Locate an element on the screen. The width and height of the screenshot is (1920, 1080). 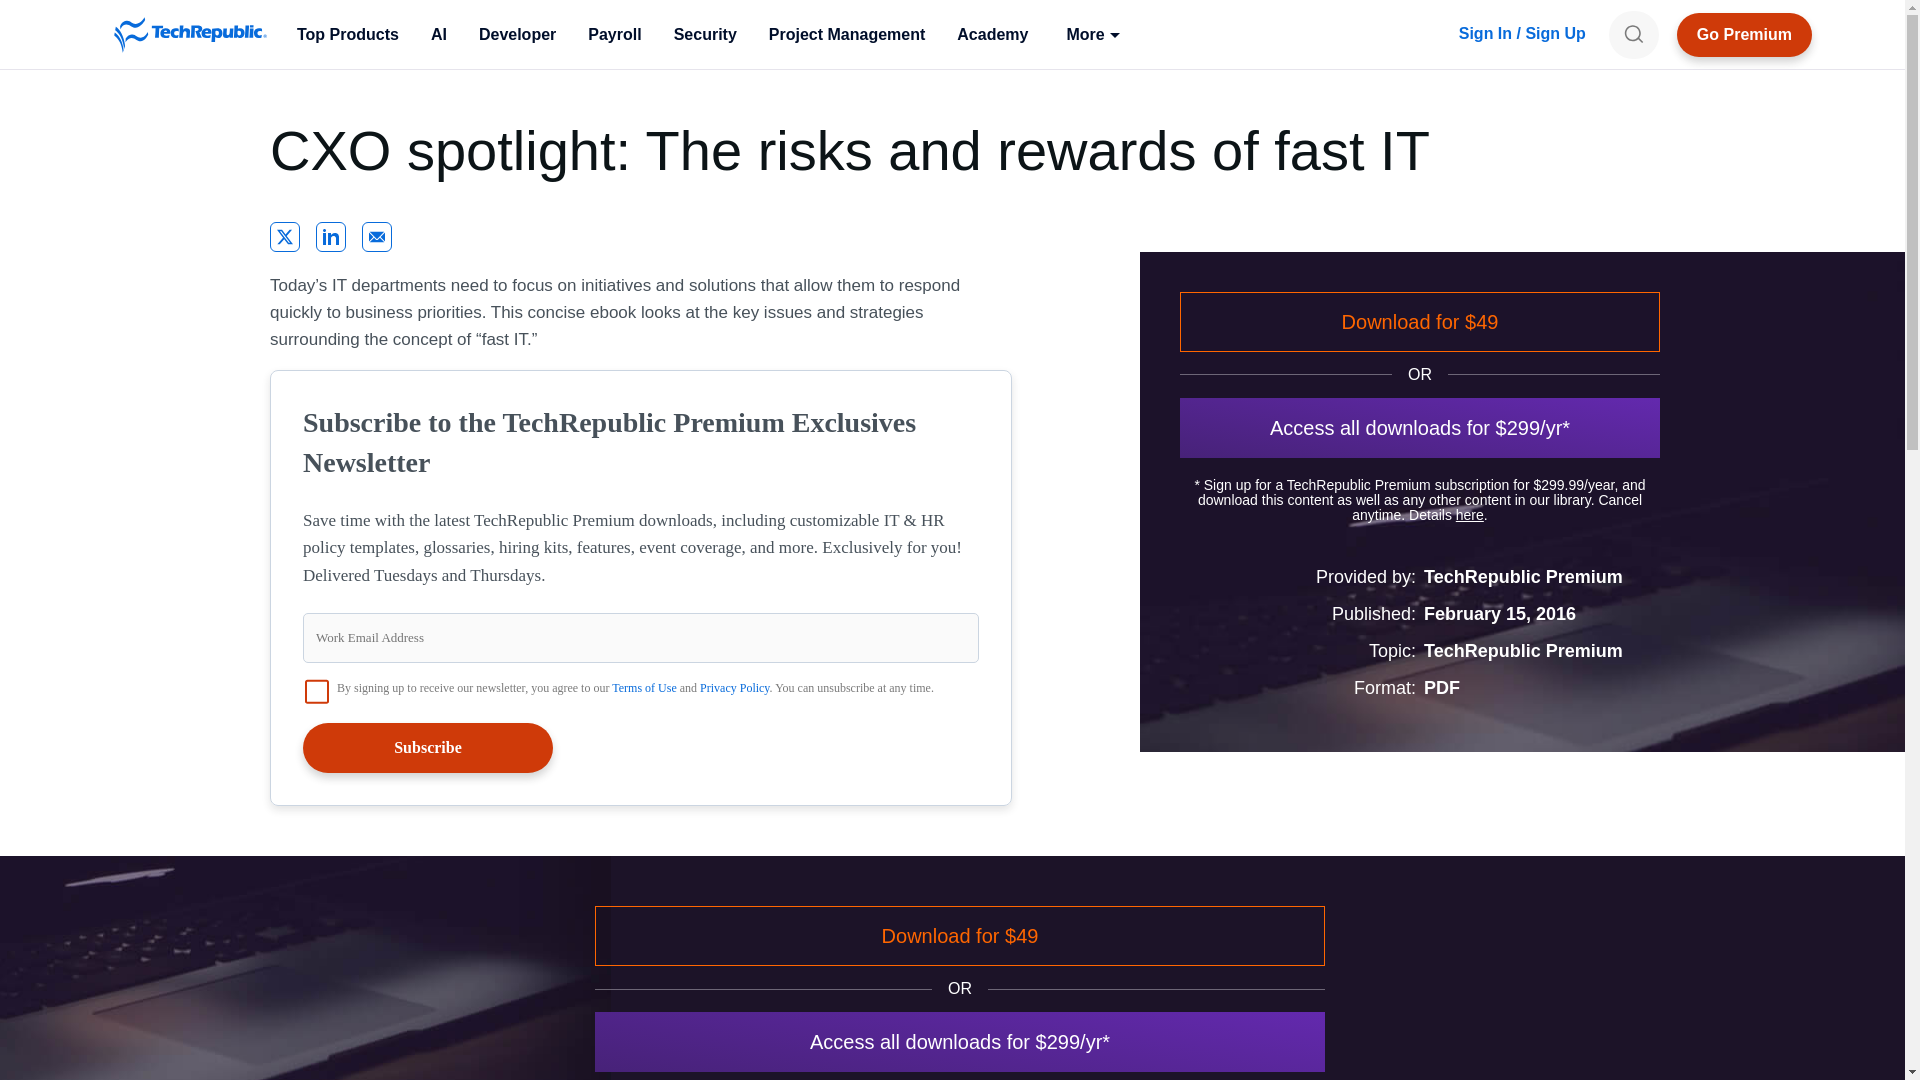
Top Products is located at coordinates (347, 34).